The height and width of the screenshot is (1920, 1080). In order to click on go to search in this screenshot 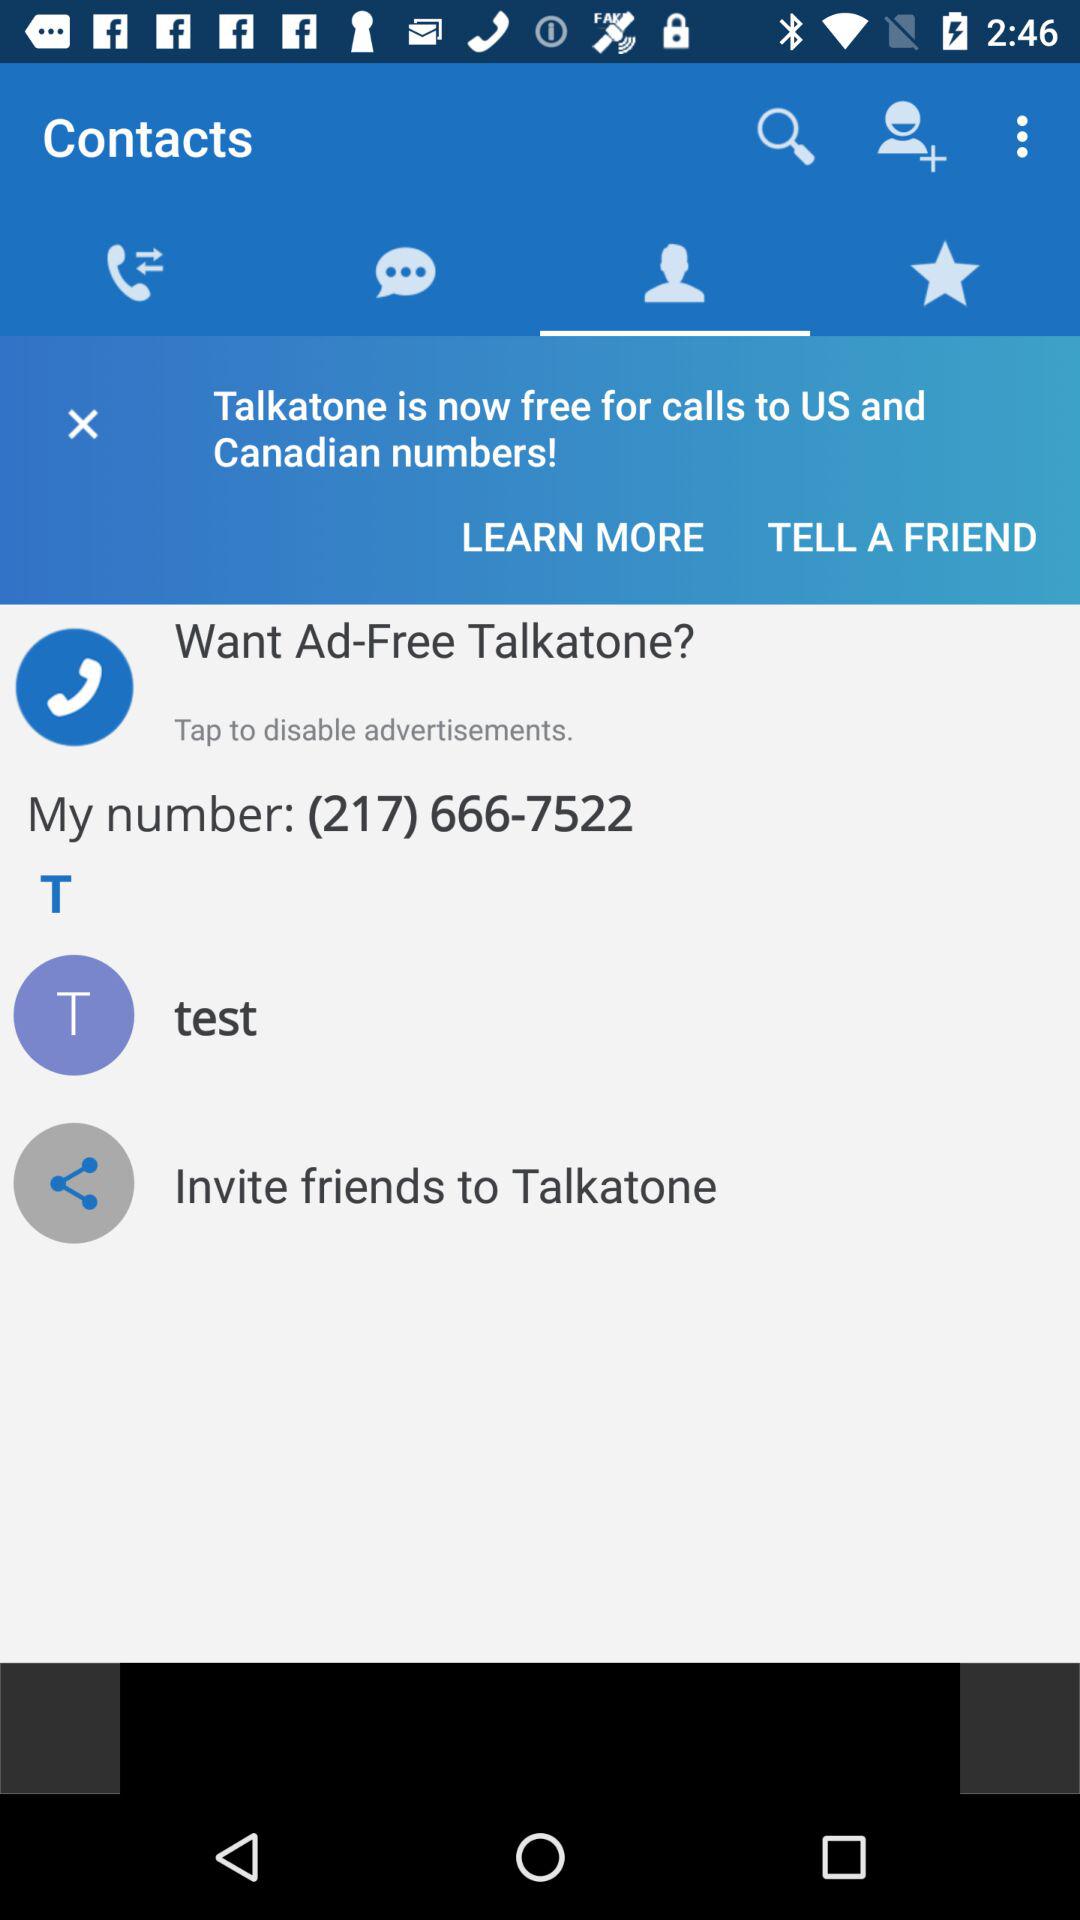, I will do `click(786, 136)`.